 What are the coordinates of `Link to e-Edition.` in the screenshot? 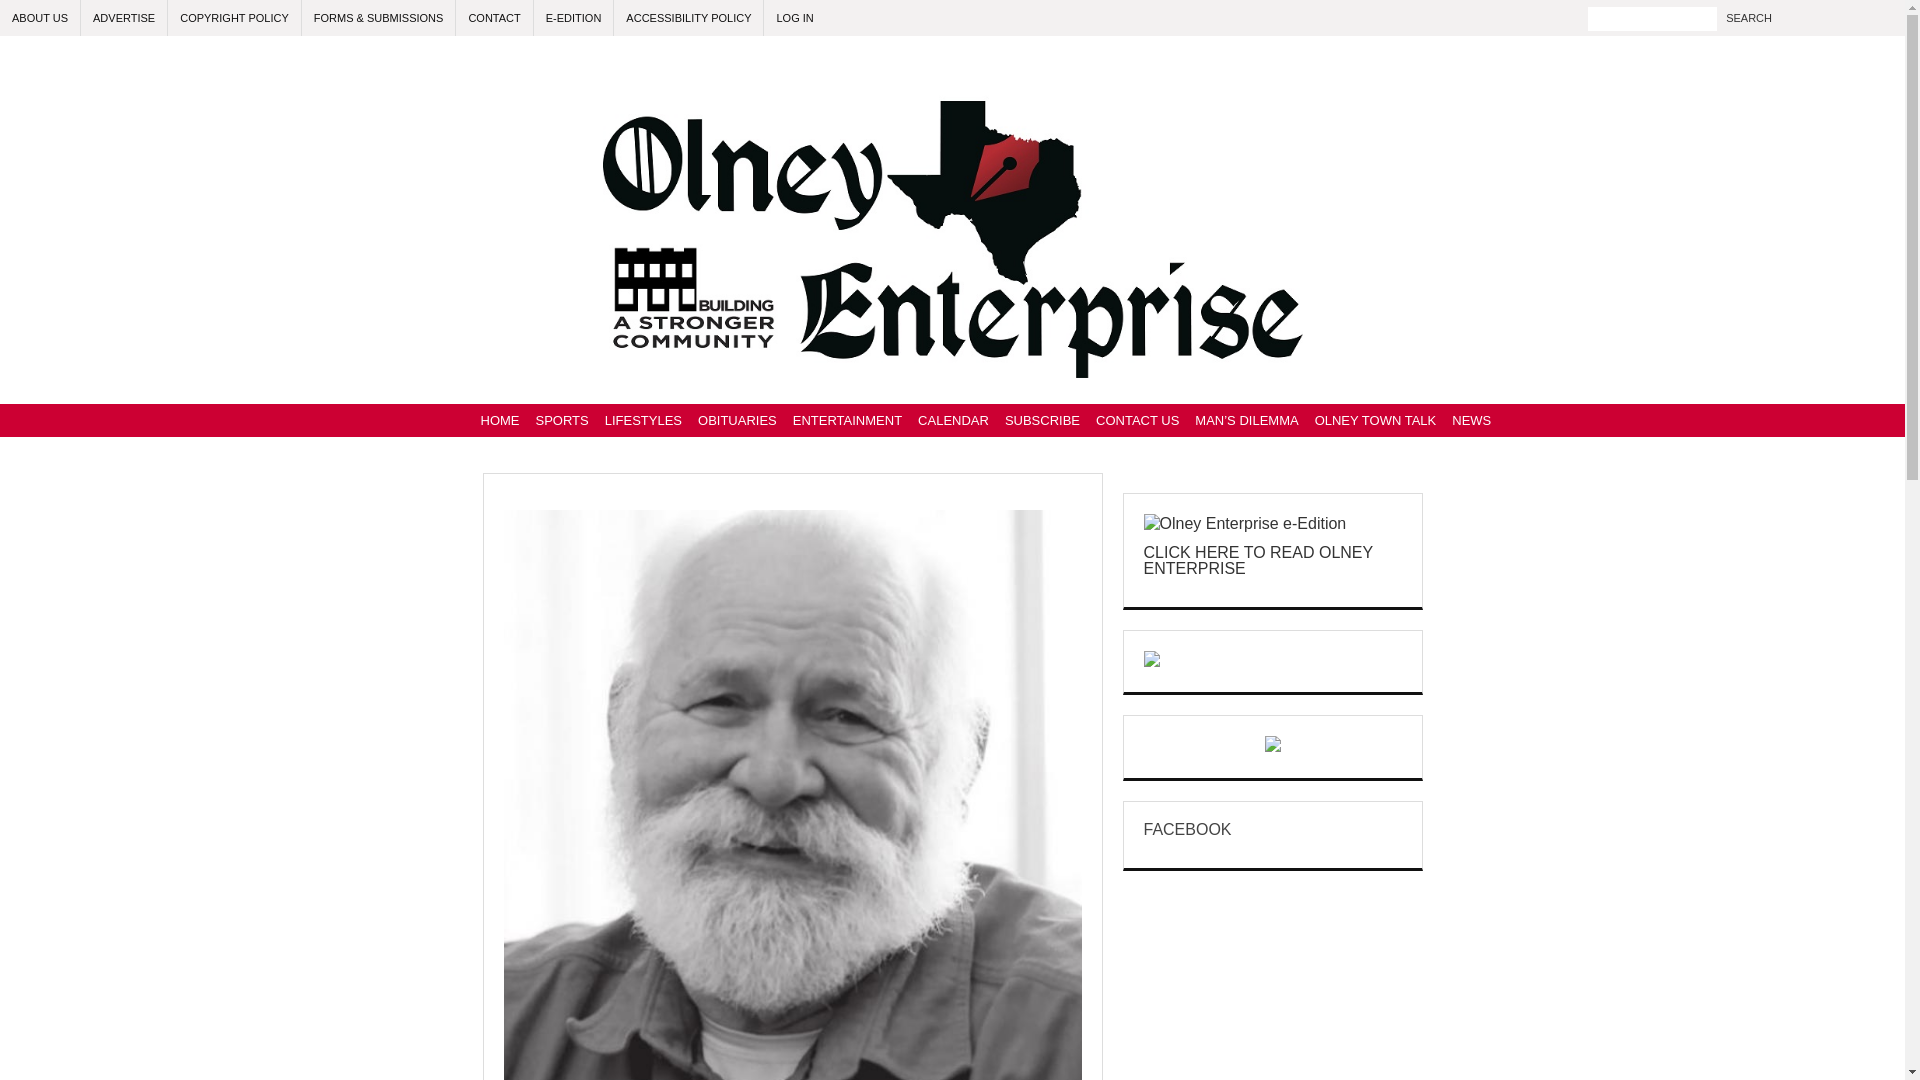 It's located at (574, 18).